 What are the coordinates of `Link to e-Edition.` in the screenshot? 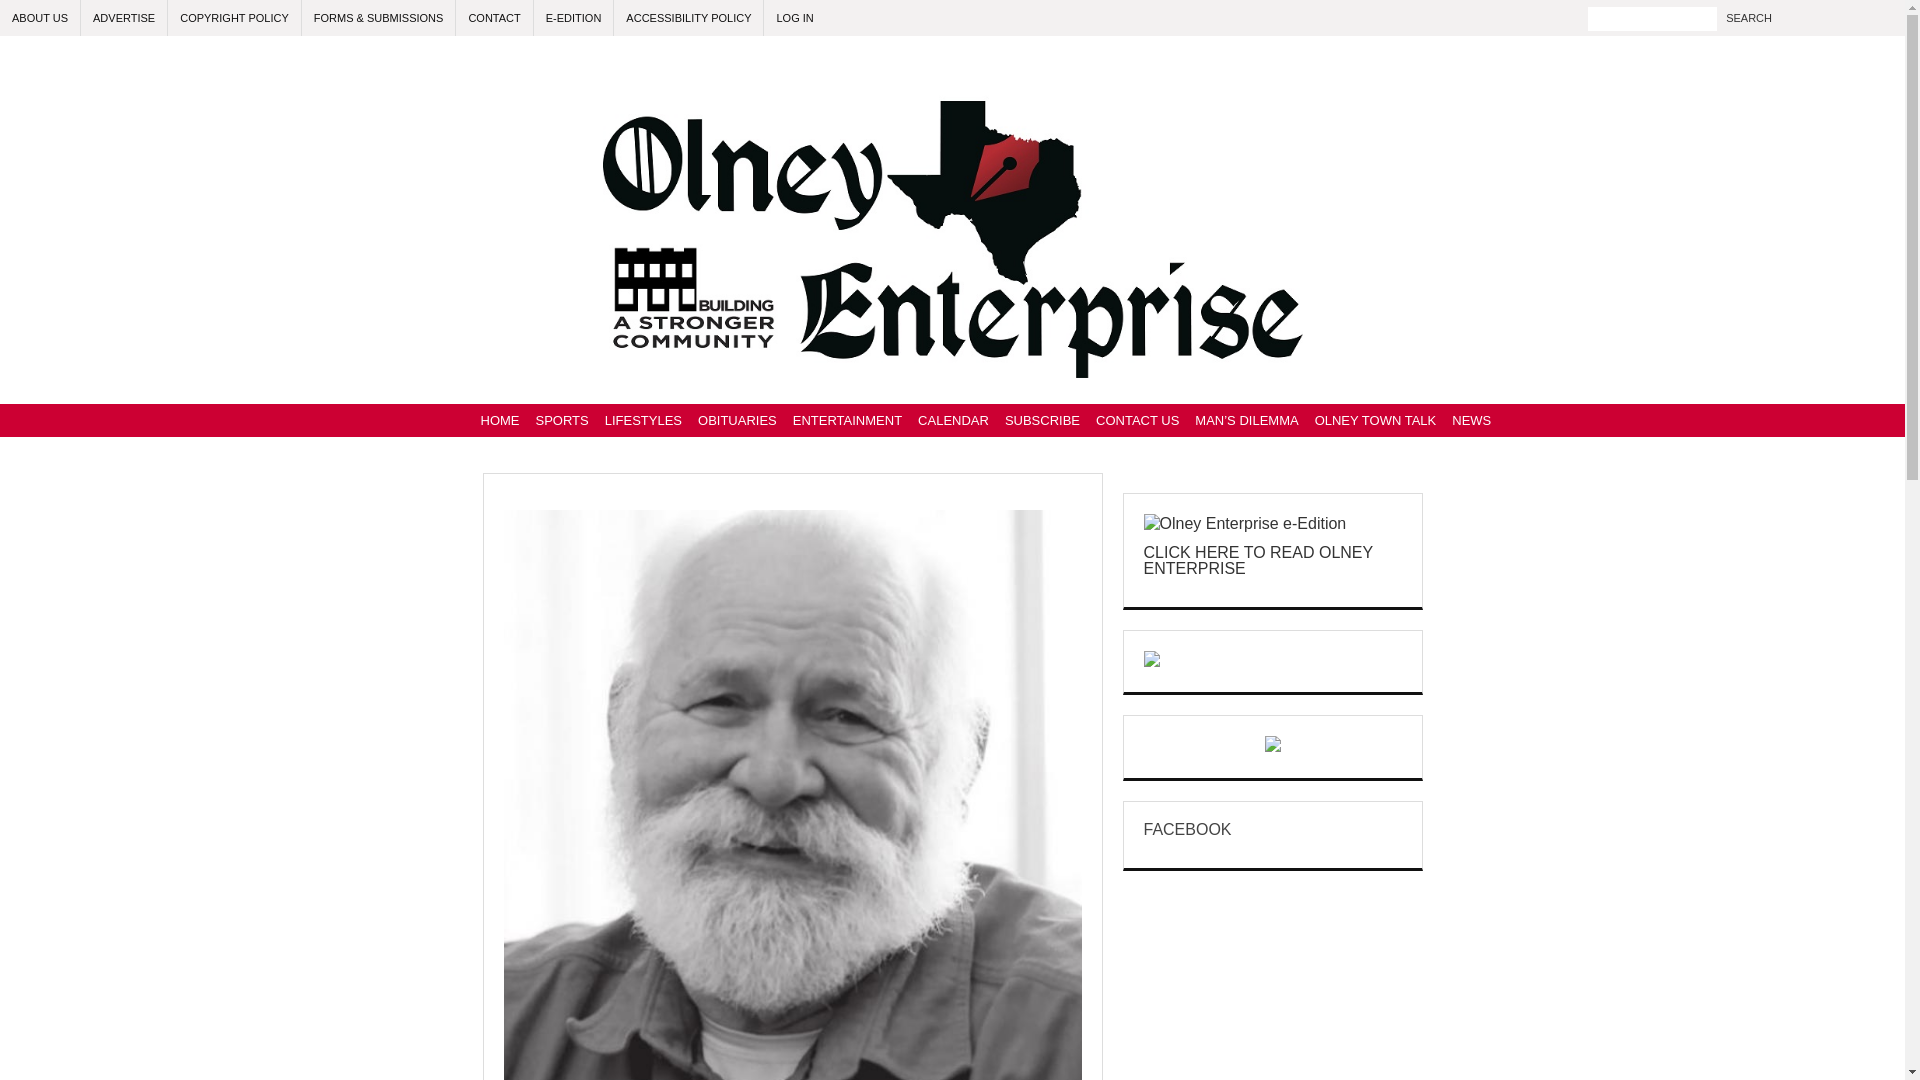 It's located at (574, 18).